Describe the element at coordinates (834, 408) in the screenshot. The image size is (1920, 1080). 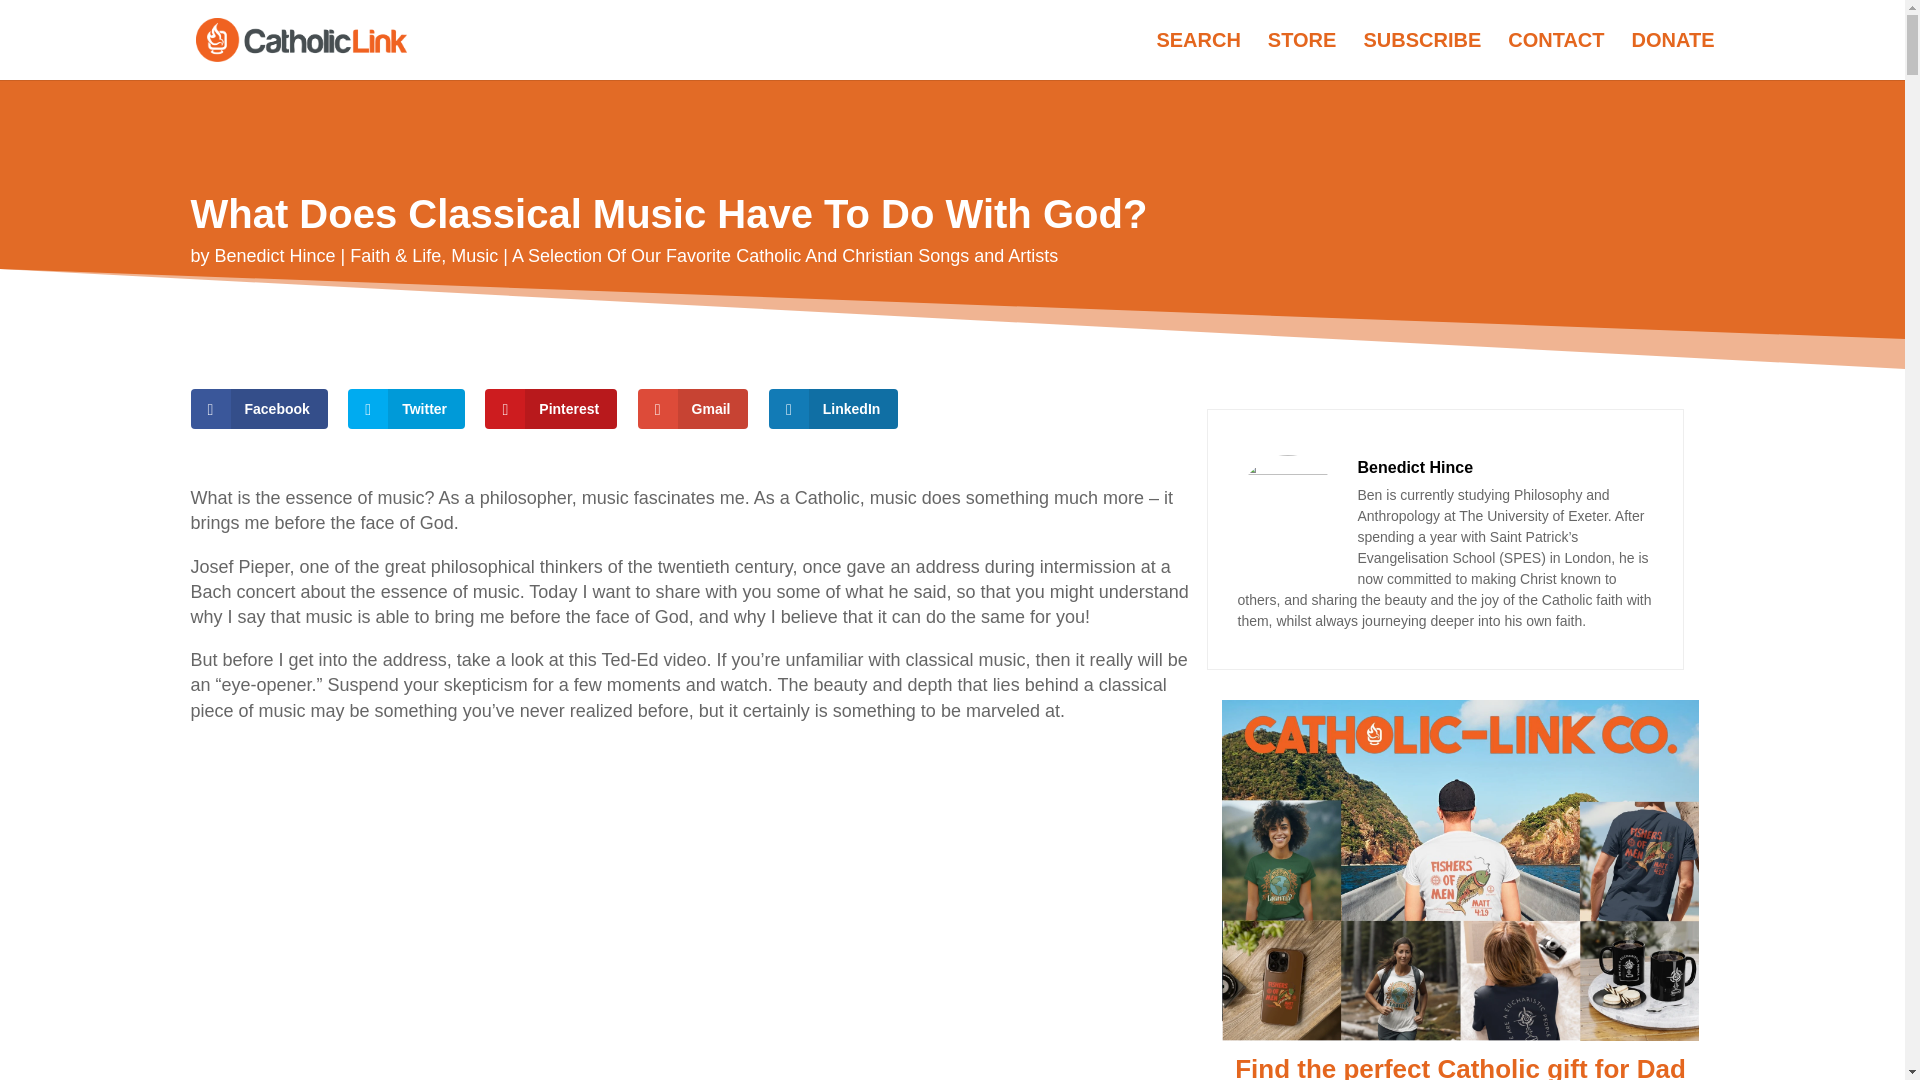
I see `LinkedIn` at that location.